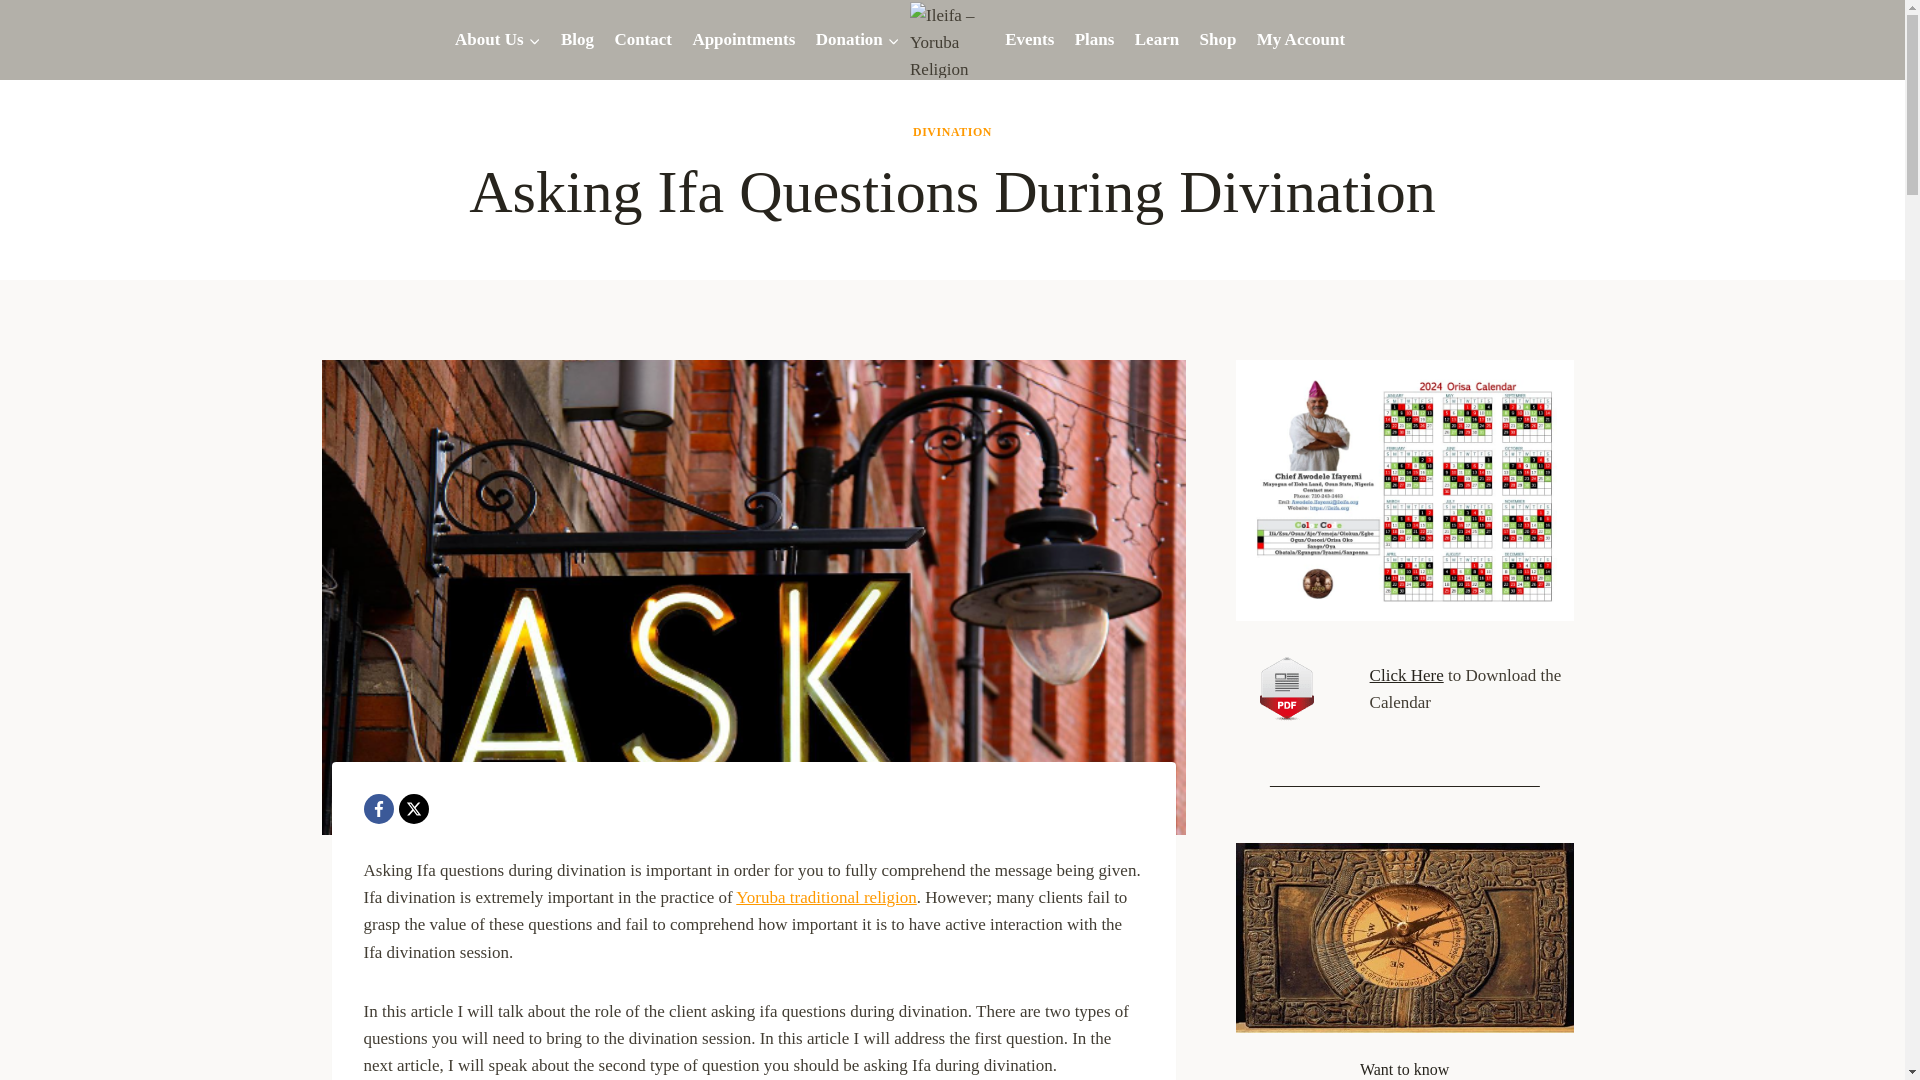 This screenshot has width=1920, height=1080. I want to click on Yoruba traditional religion, so click(826, 897).